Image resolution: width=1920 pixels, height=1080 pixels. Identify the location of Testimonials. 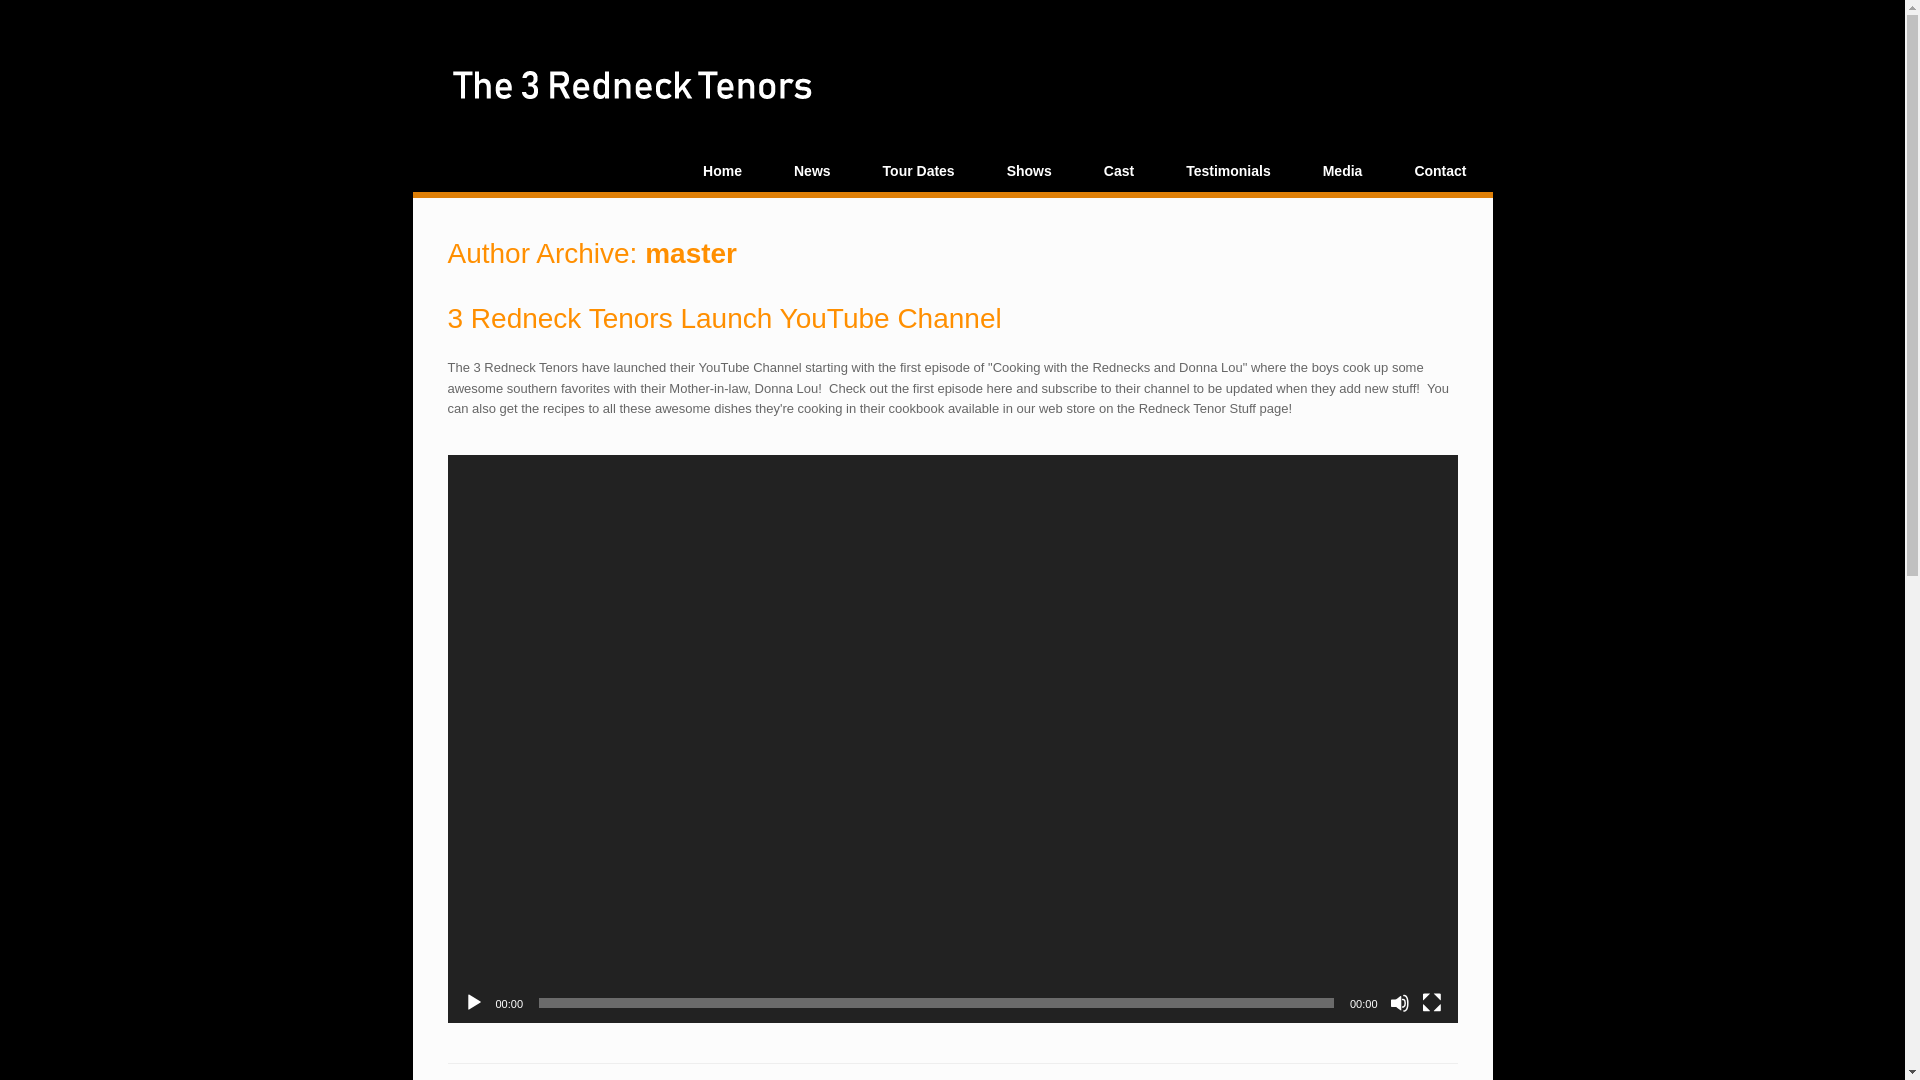
(1228, 171).